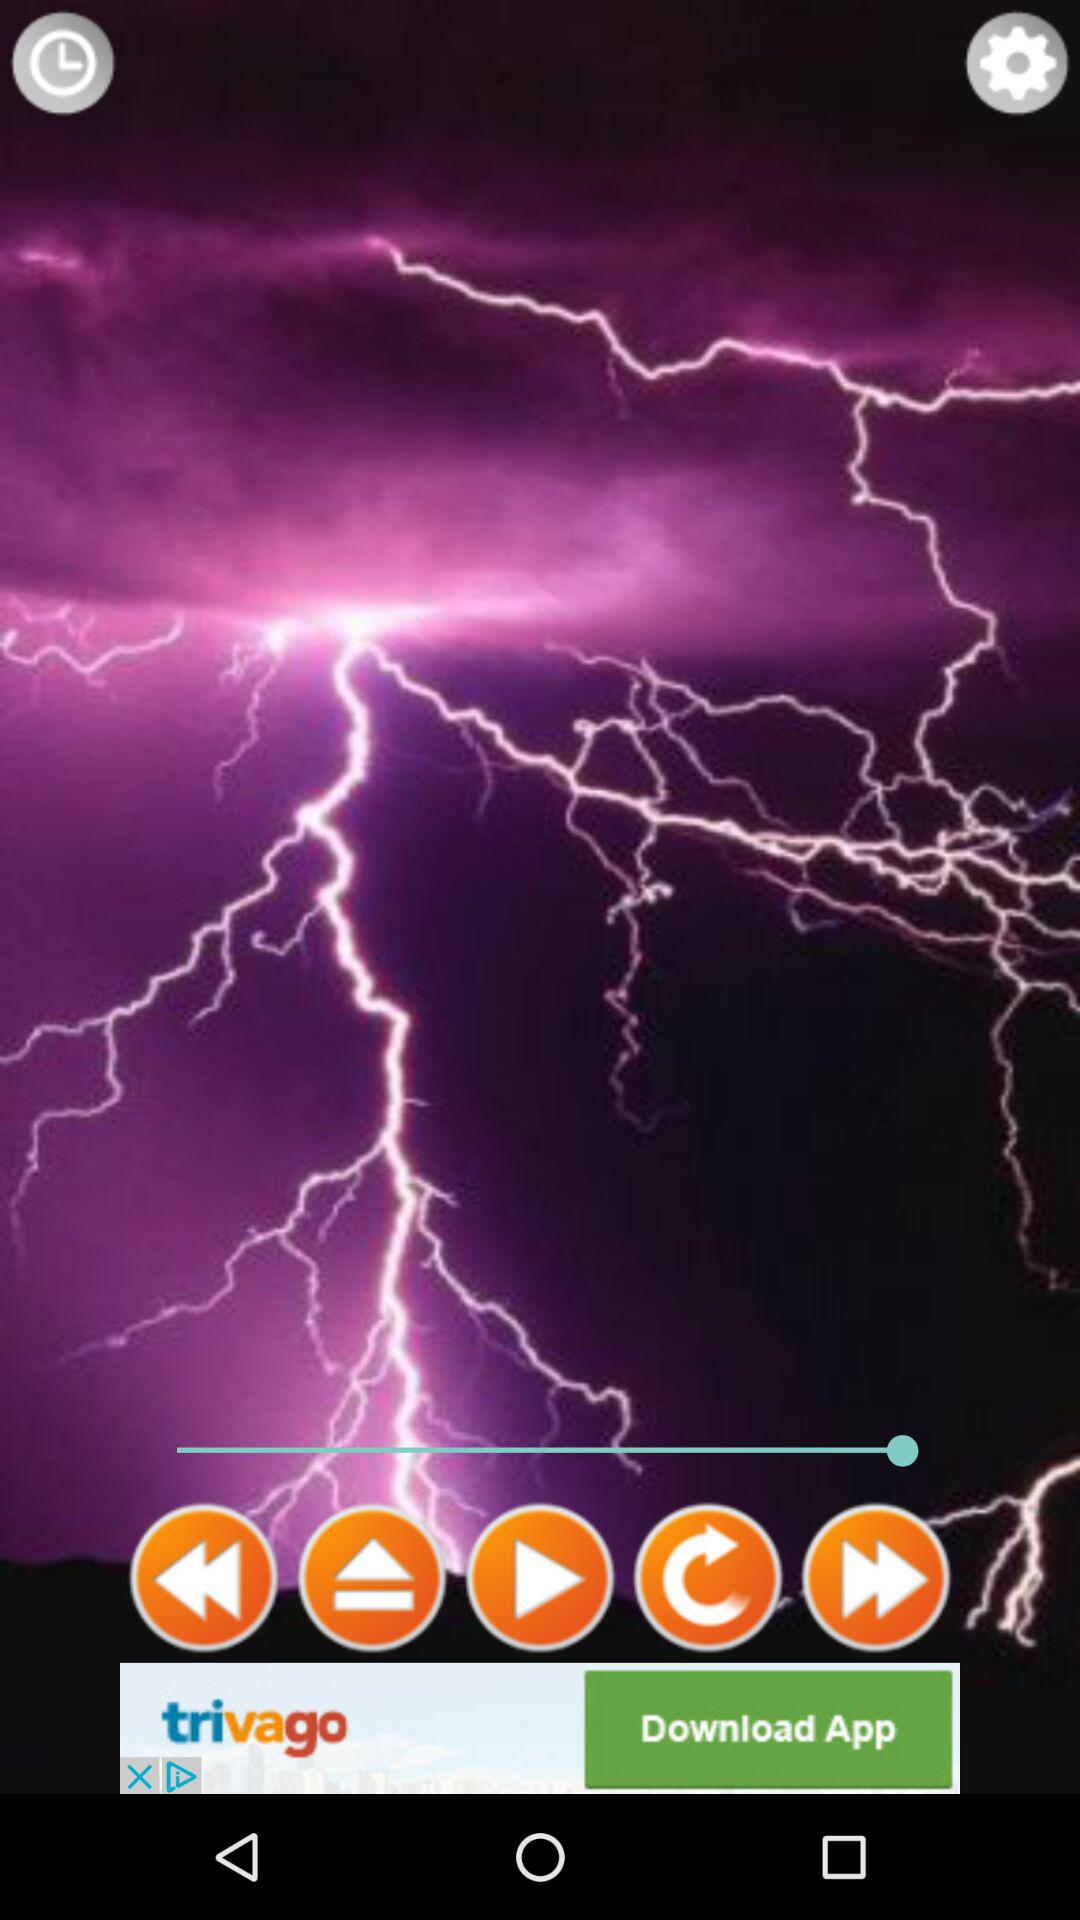 The width and height of the screenshot is (1080, 1920). What do you see at coordinates (540, 1578) in the screenshot?
I see `play` at bounding box center [540, 1578].